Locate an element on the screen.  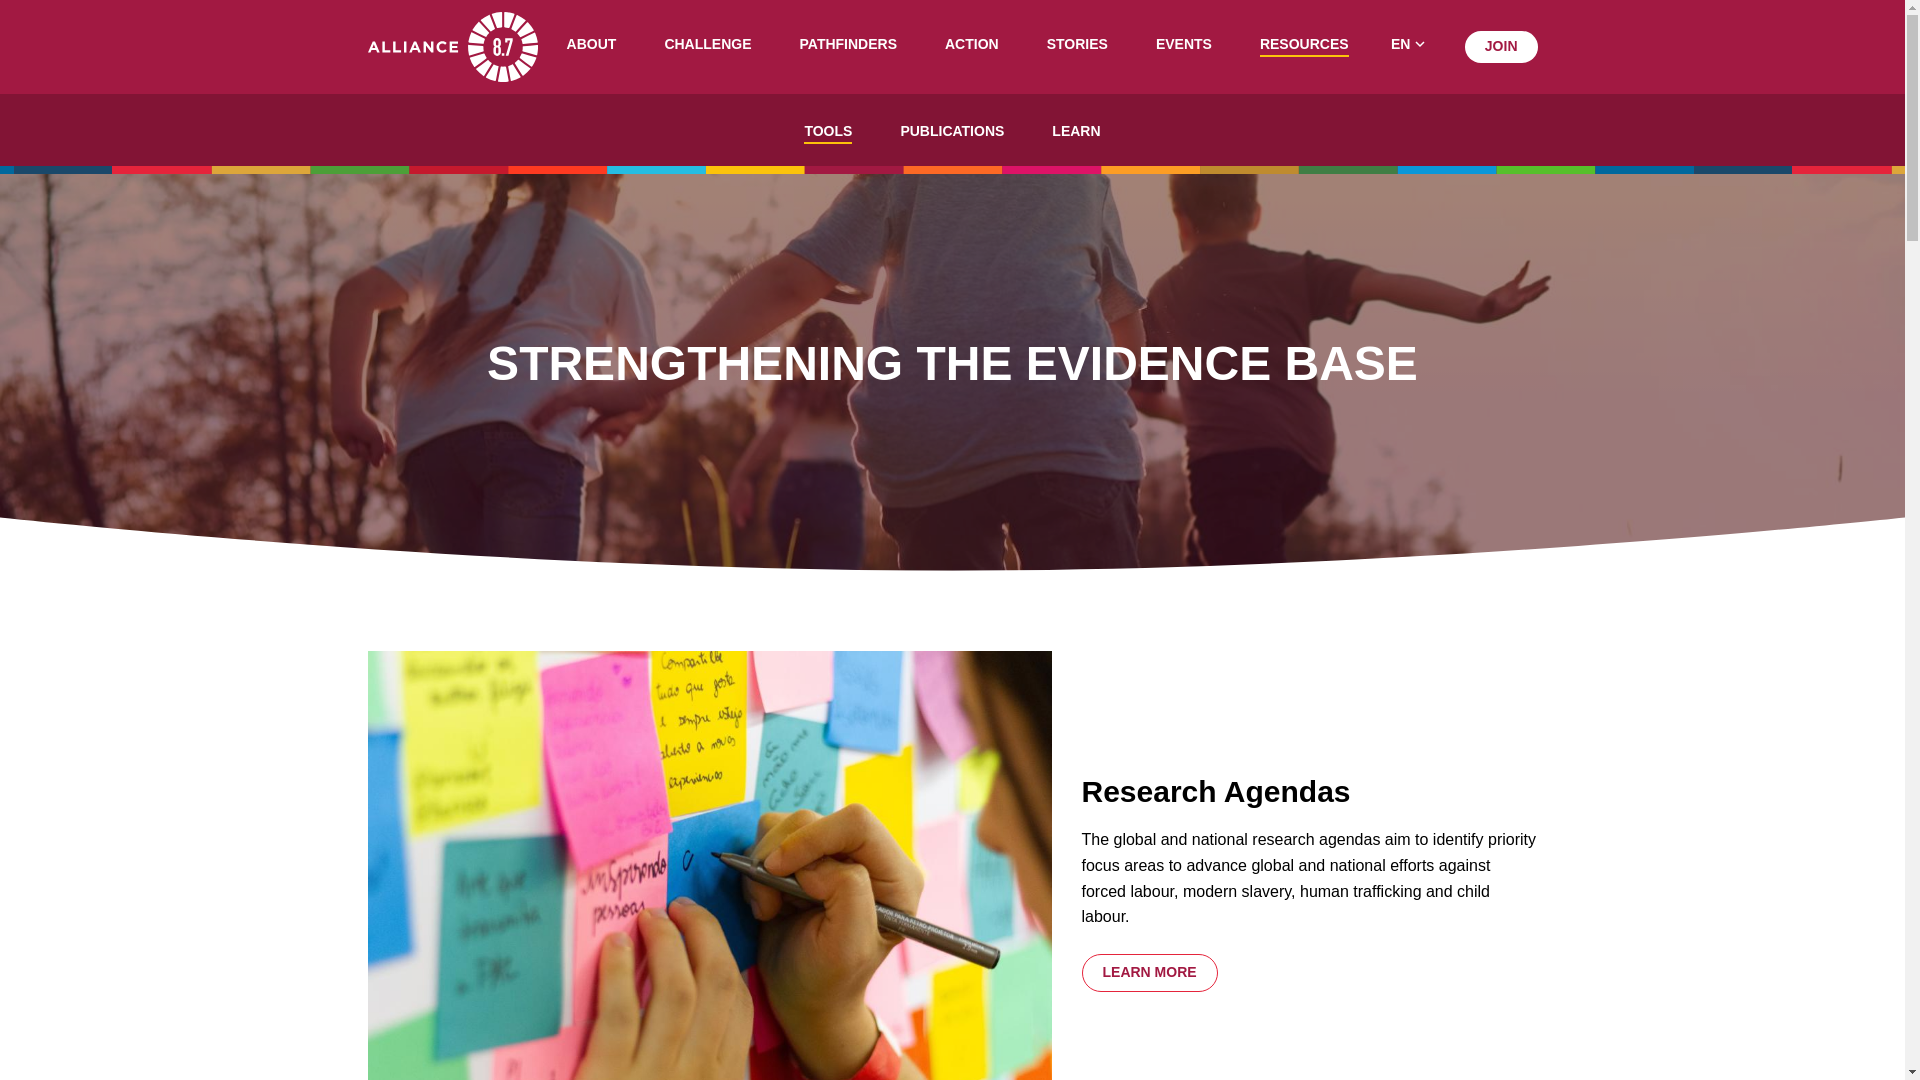
LEARN MORE is located at coordinates (1150, 972).